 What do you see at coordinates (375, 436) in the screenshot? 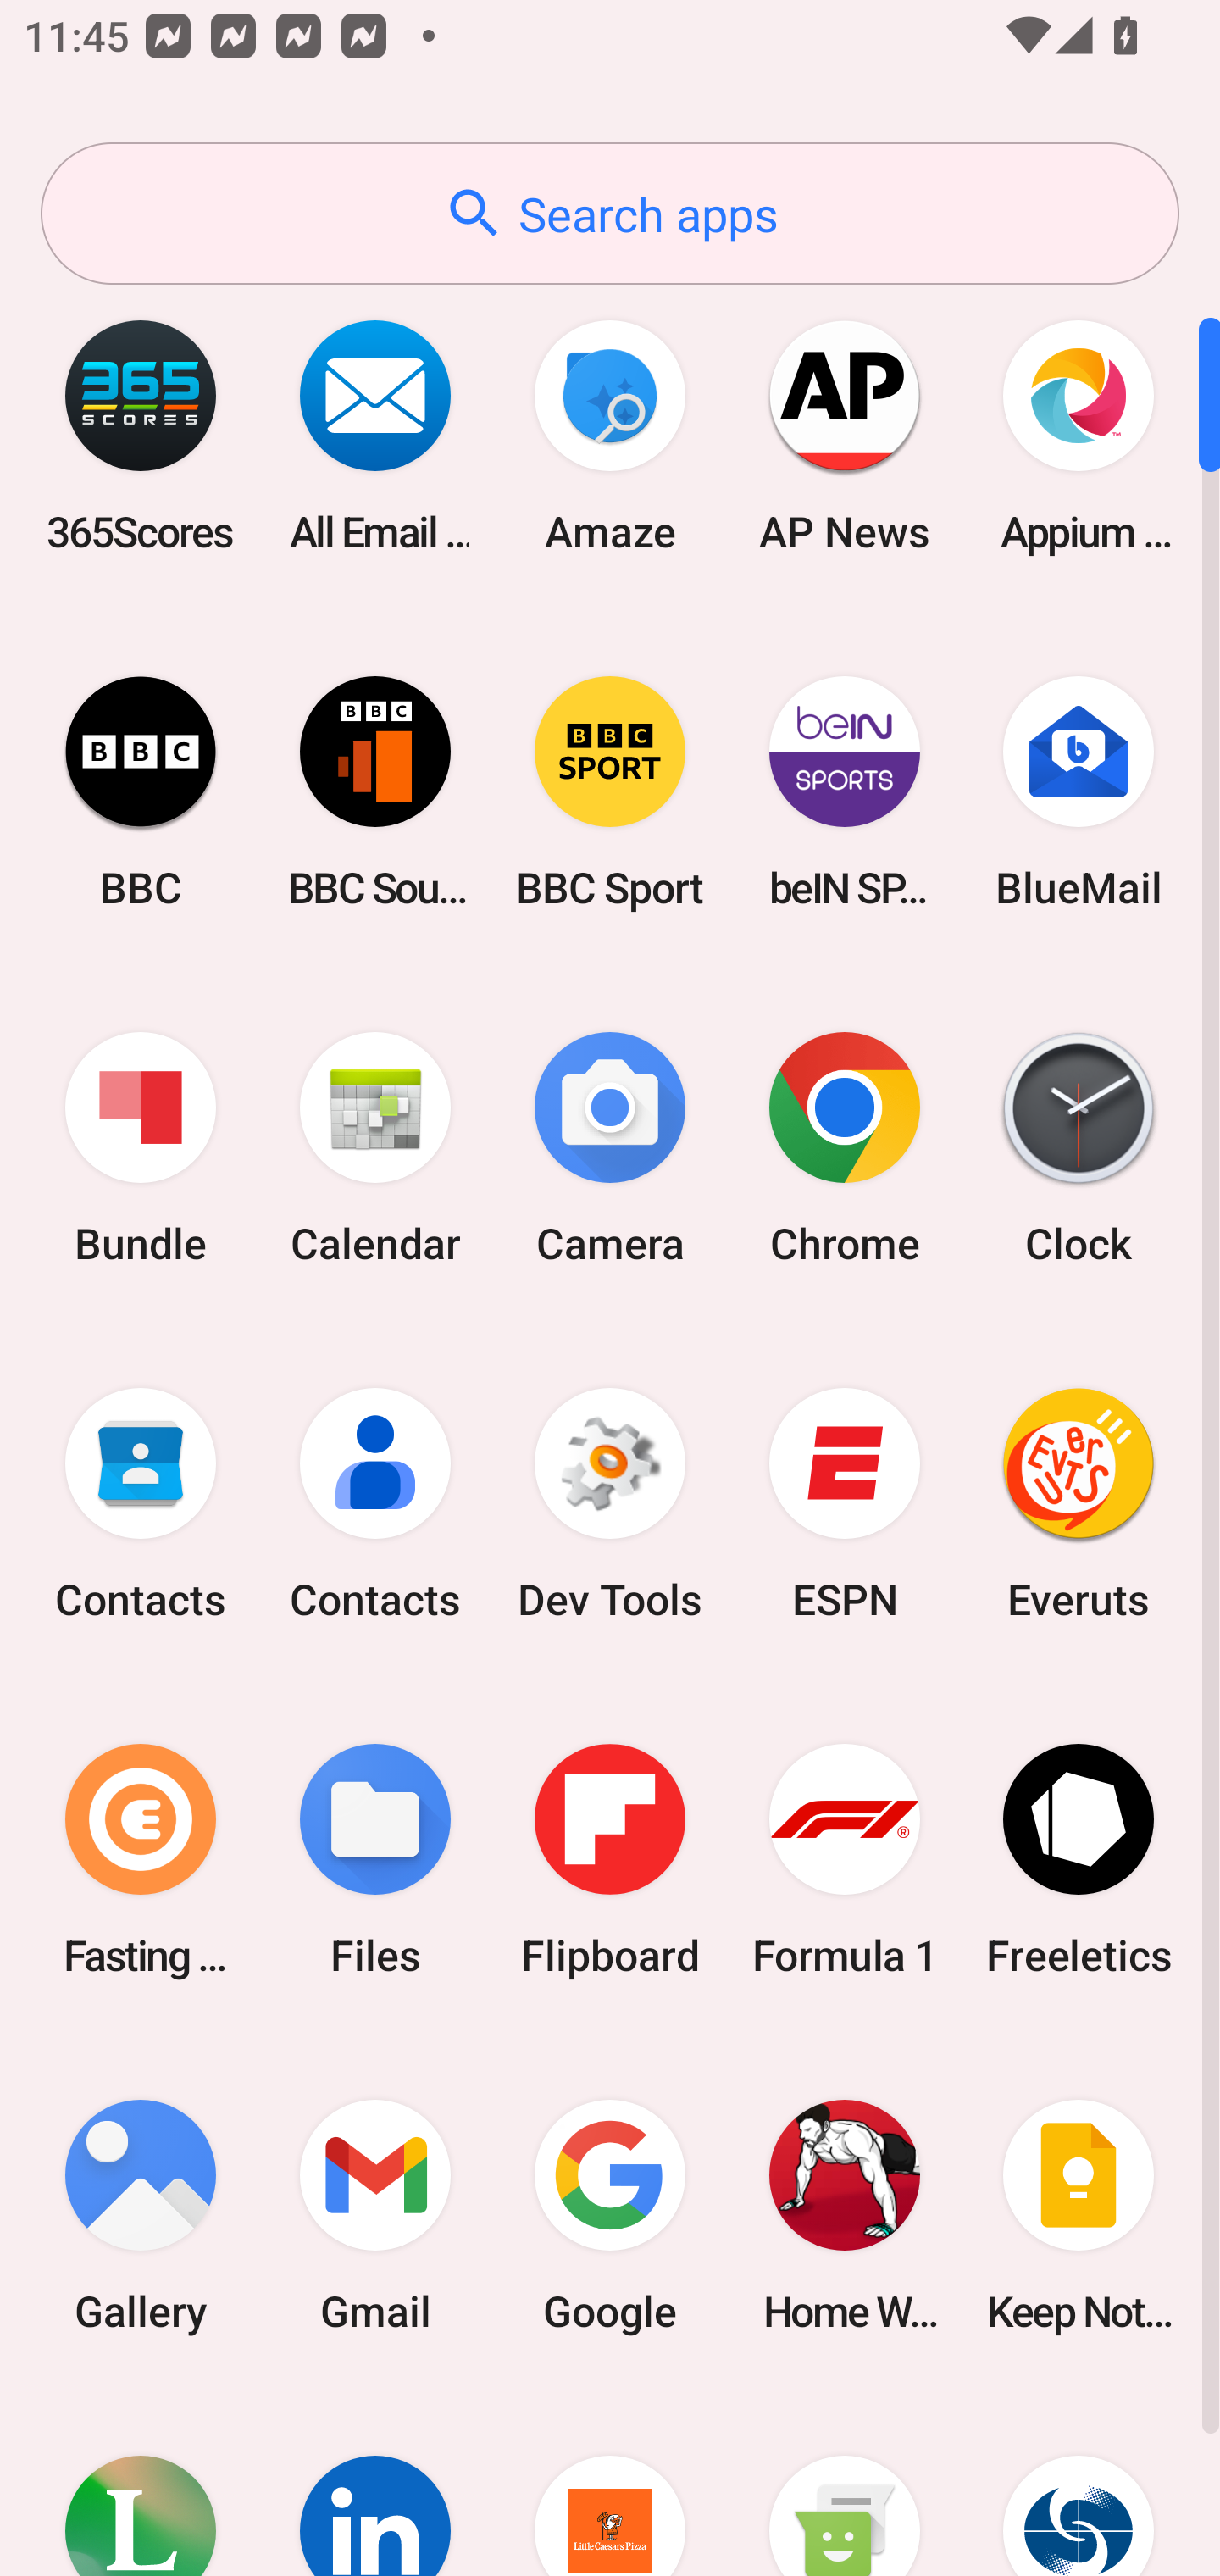
I see `All Email Connect` at bounding box center [375, 436].